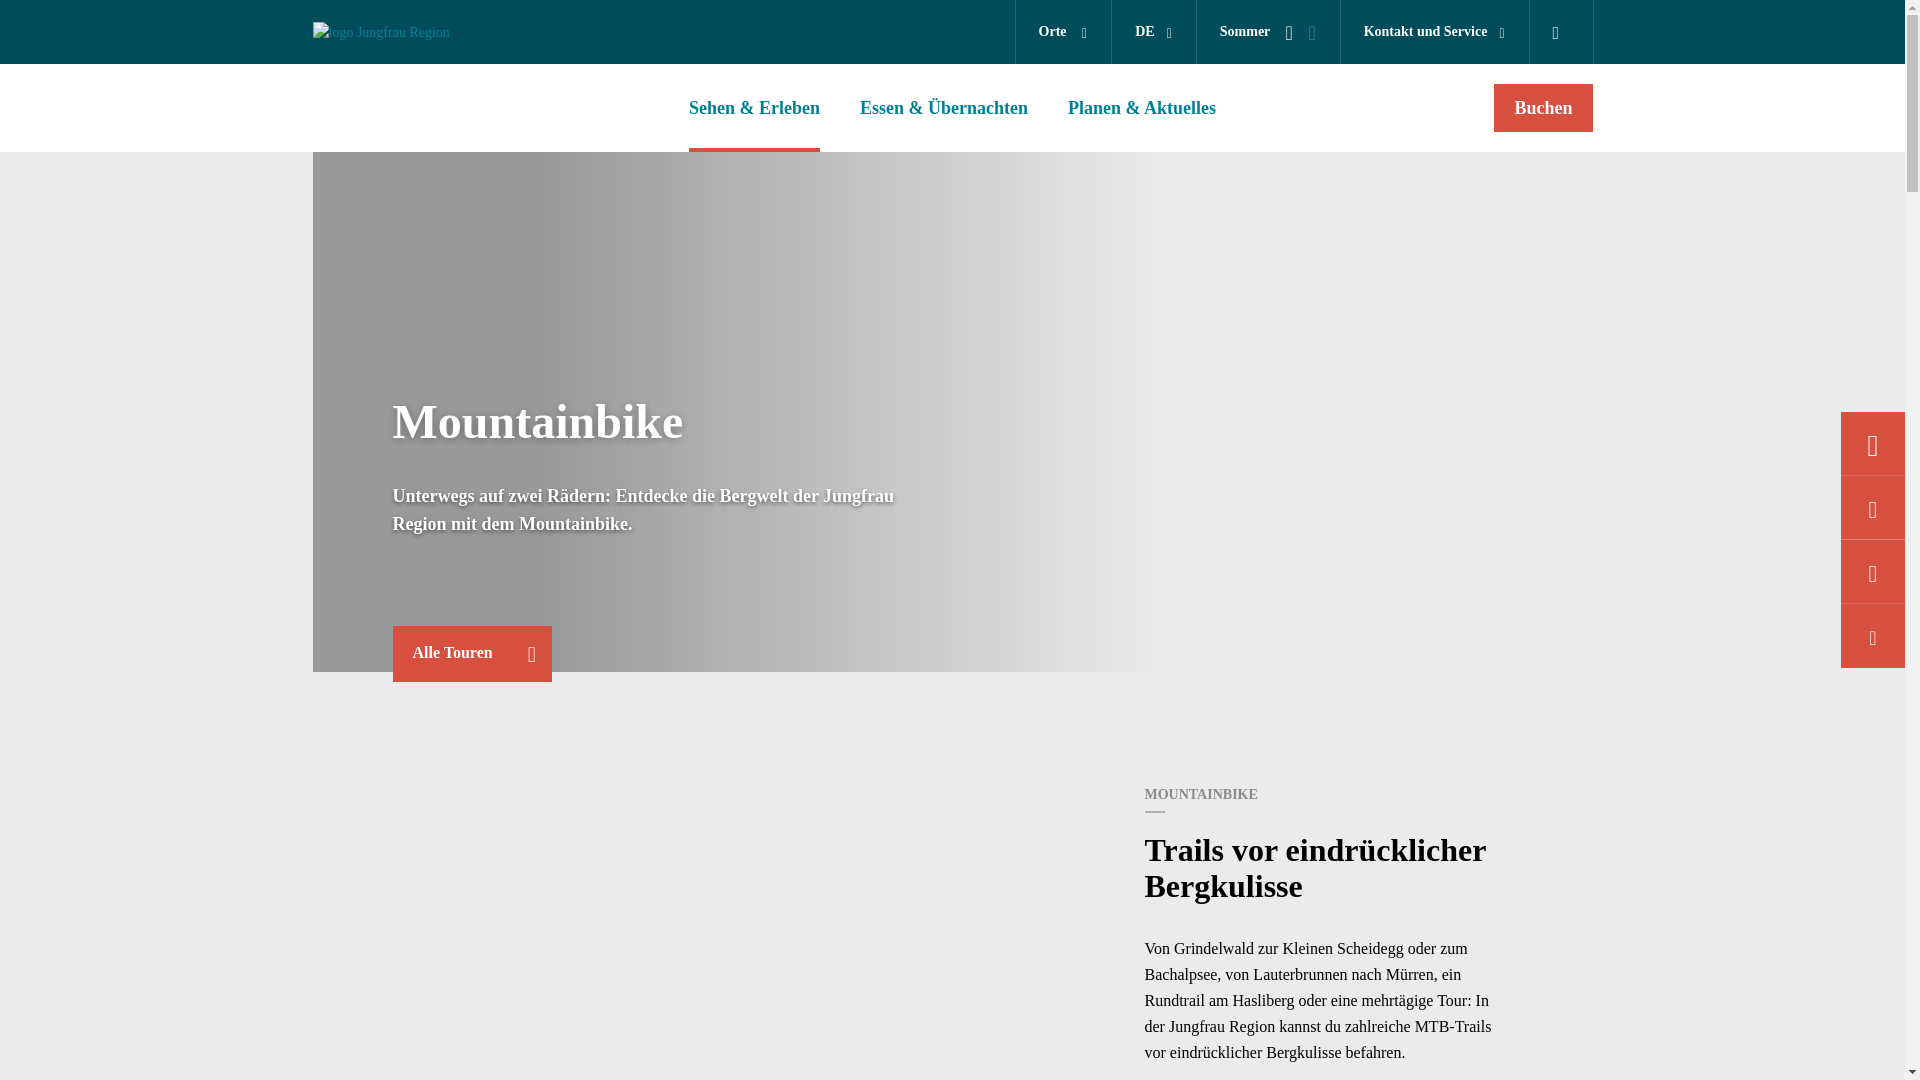 This screenshot has width=1920, height=1080. Describe the element at coordinates (1064, 32) in the screenshot. I see `Orte` at that location.